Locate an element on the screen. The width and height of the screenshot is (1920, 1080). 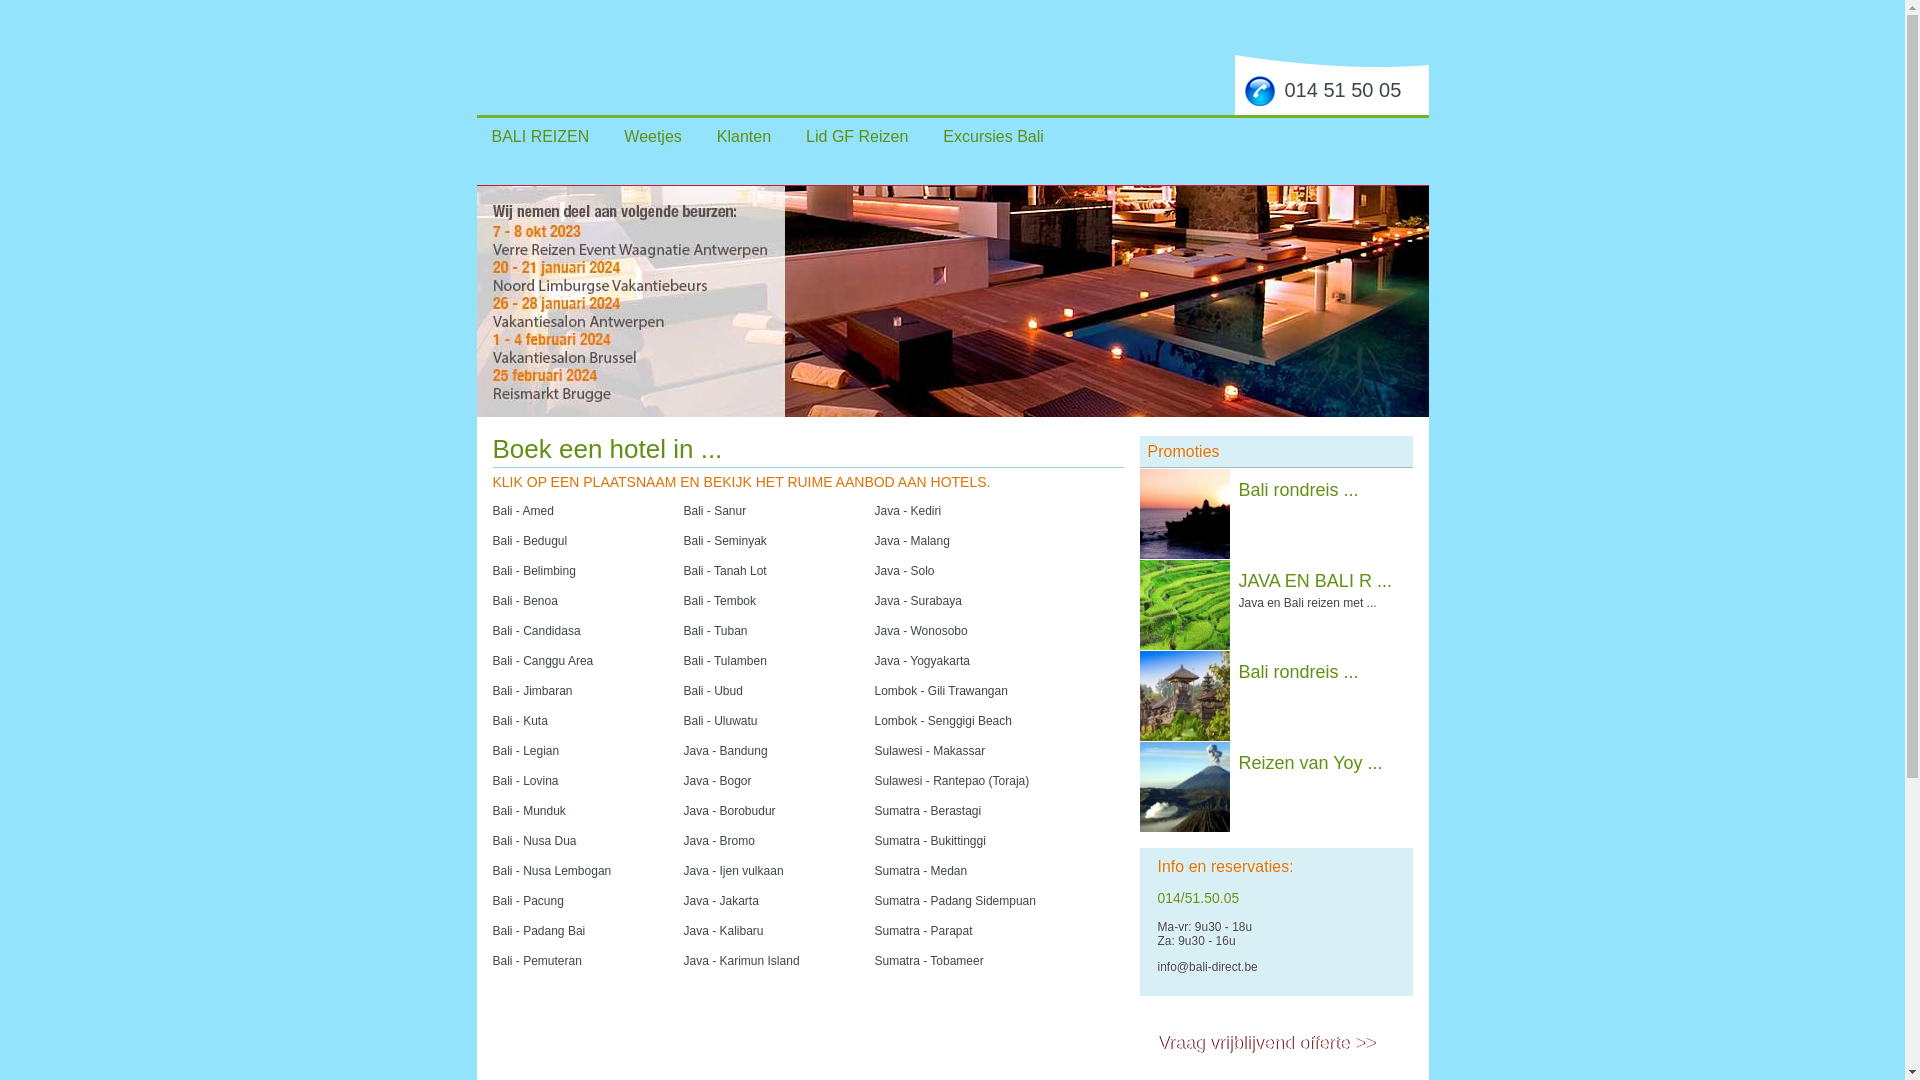
Bali - Tuban is located at coordinates (716, 630).